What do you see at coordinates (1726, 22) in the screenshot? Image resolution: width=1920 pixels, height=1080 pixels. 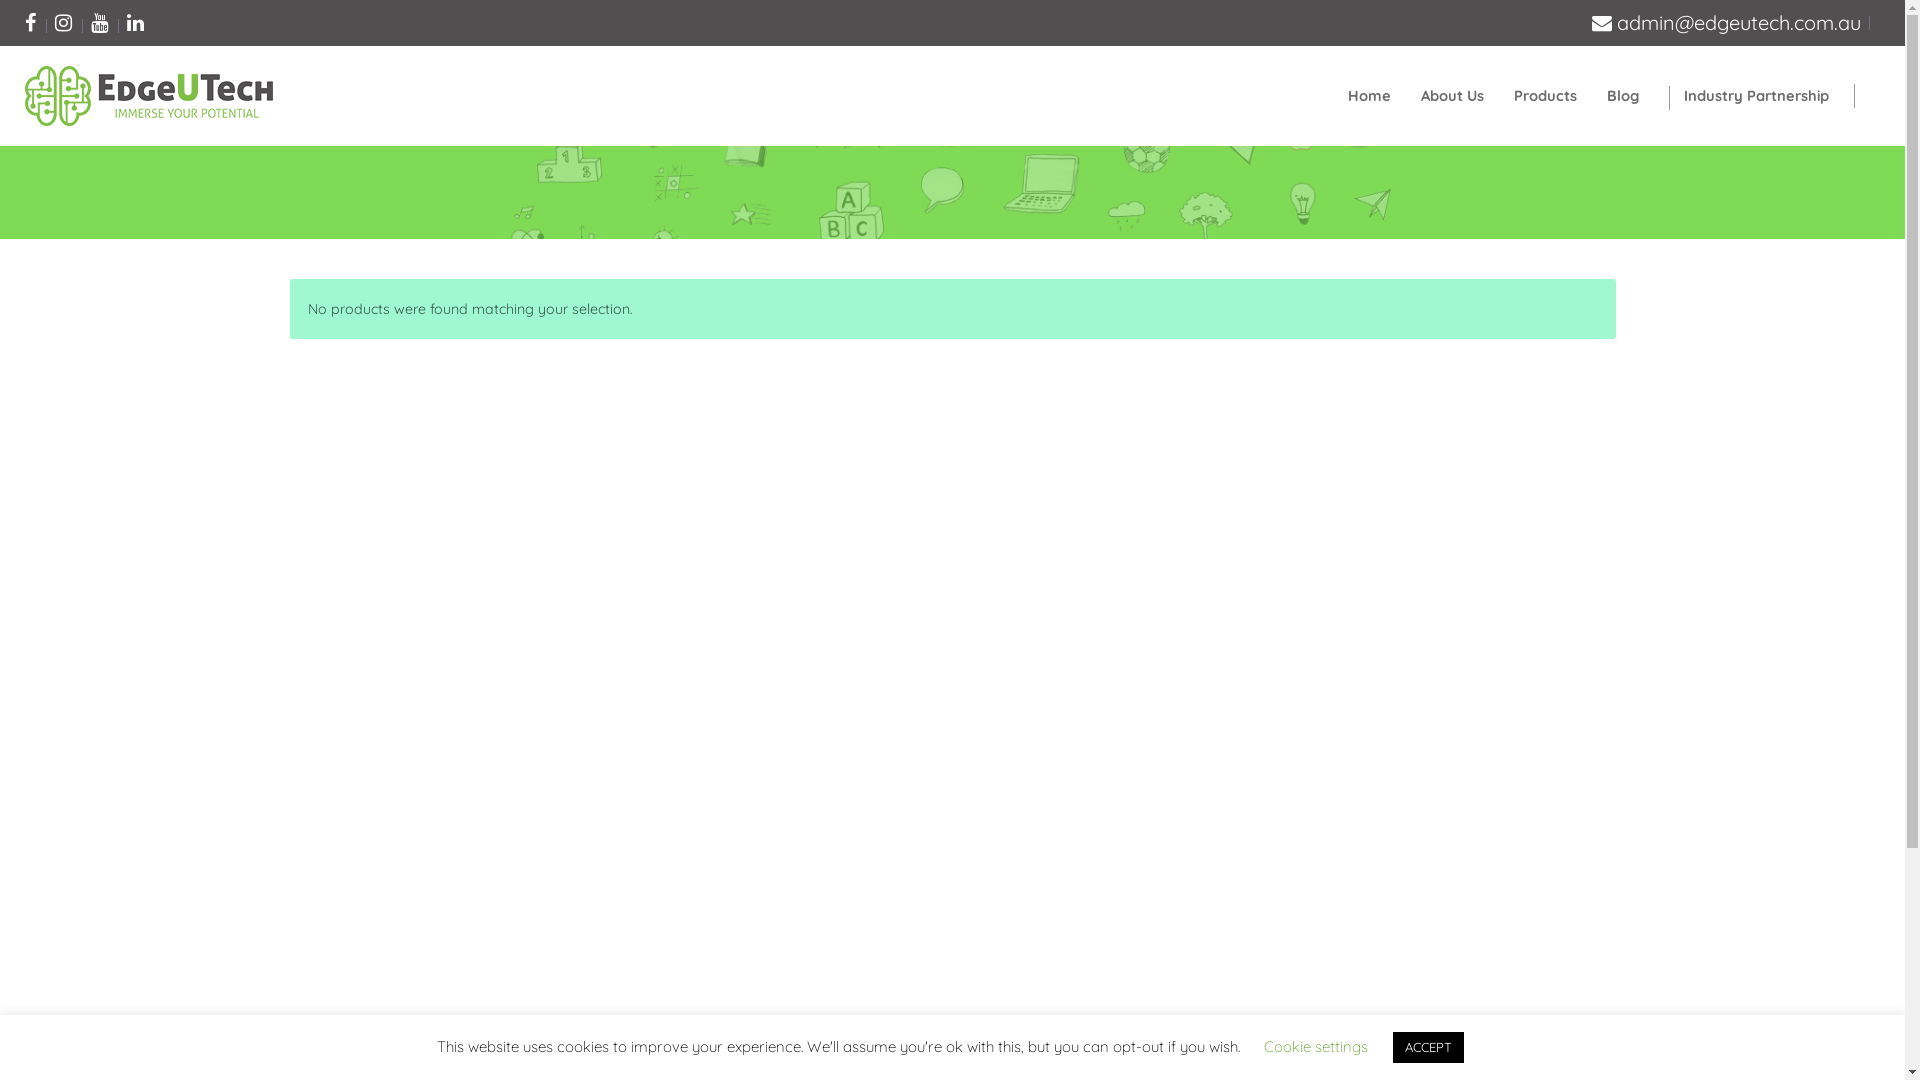 I see `admin@edgeutech.com.au` at bounding box center [1726, 22].